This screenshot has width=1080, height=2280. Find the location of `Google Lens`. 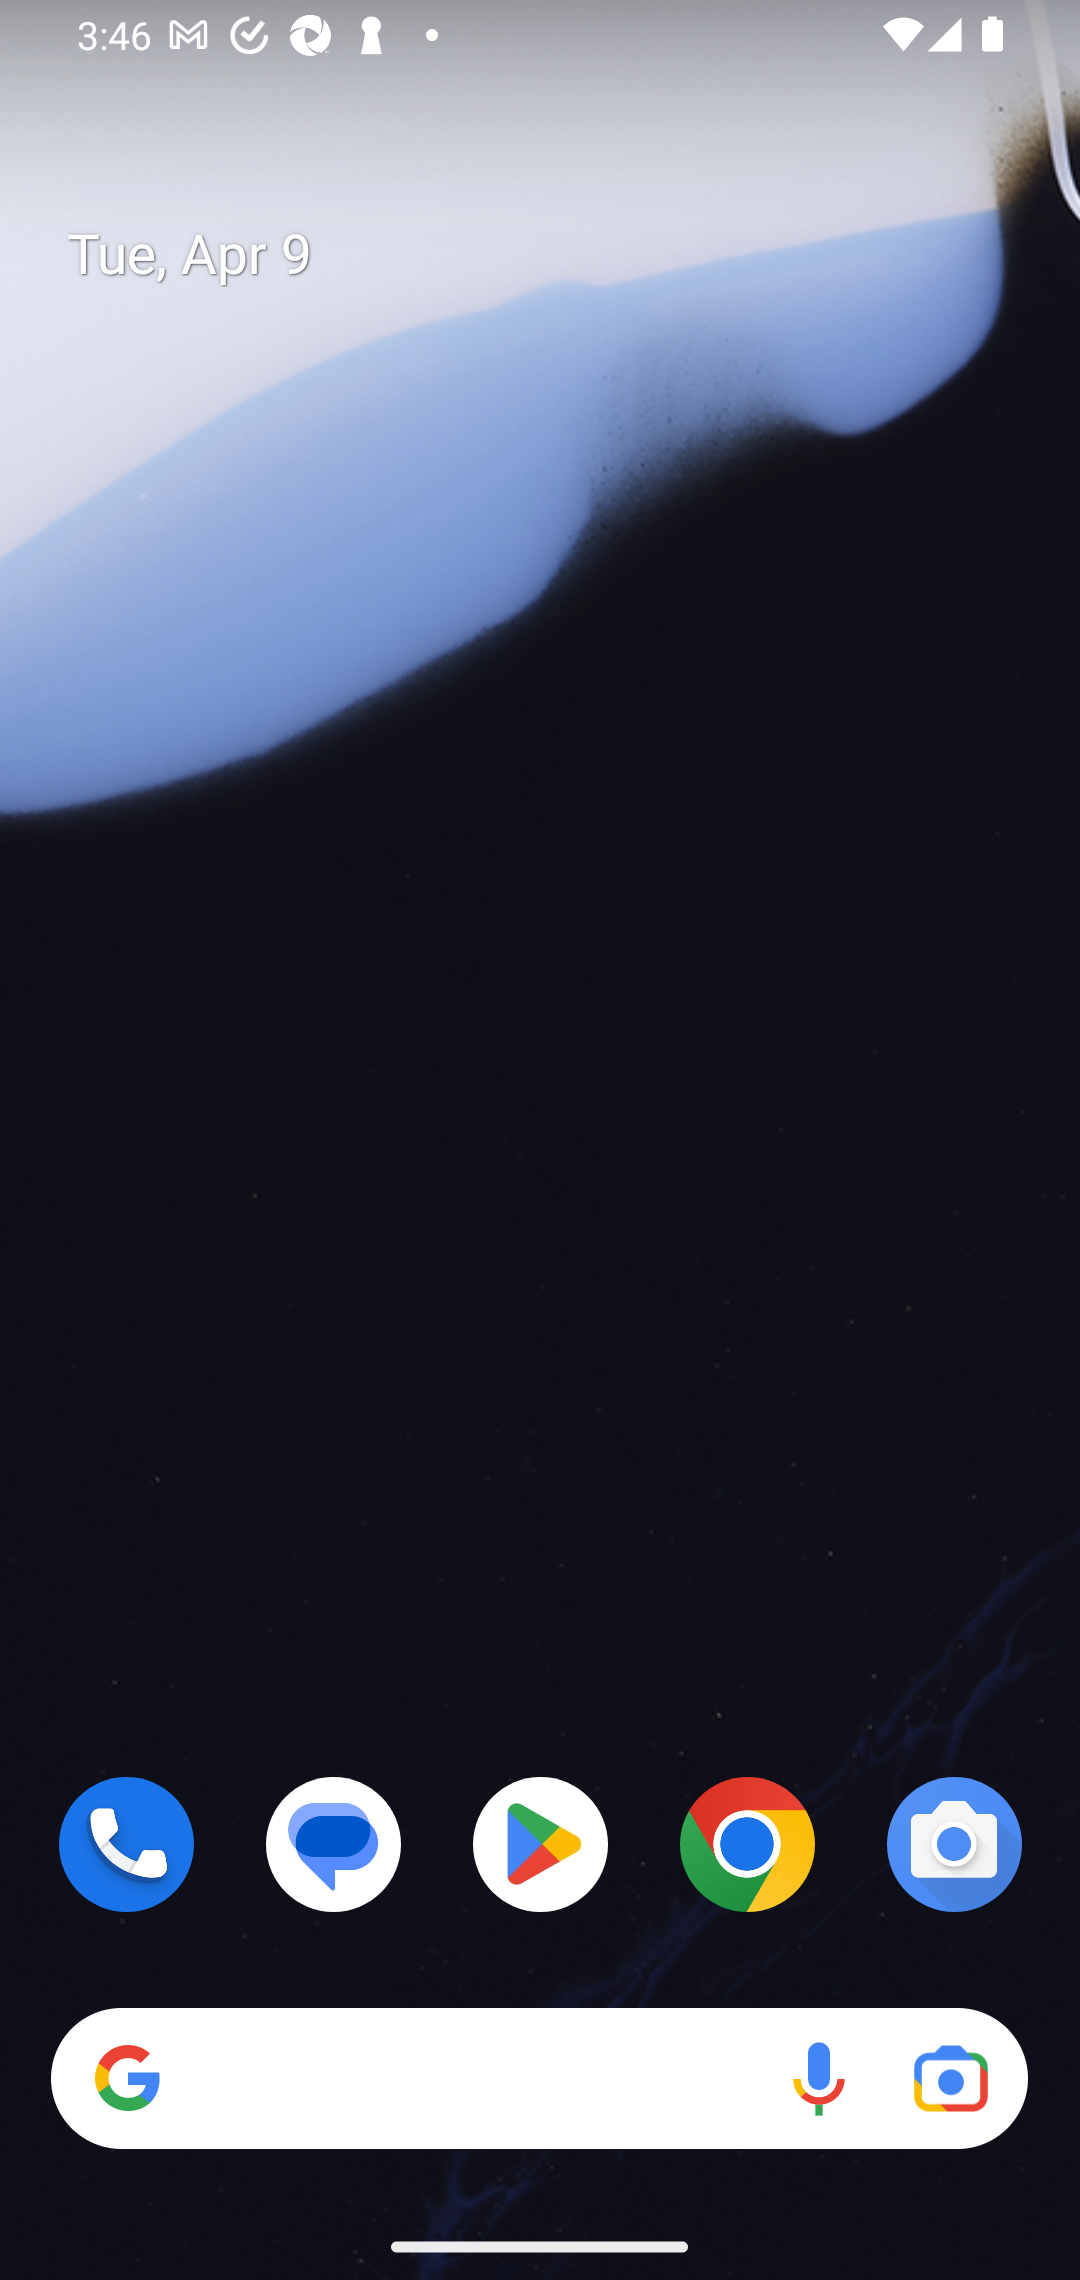

Google Lens is located at coordinates (950, 2079).